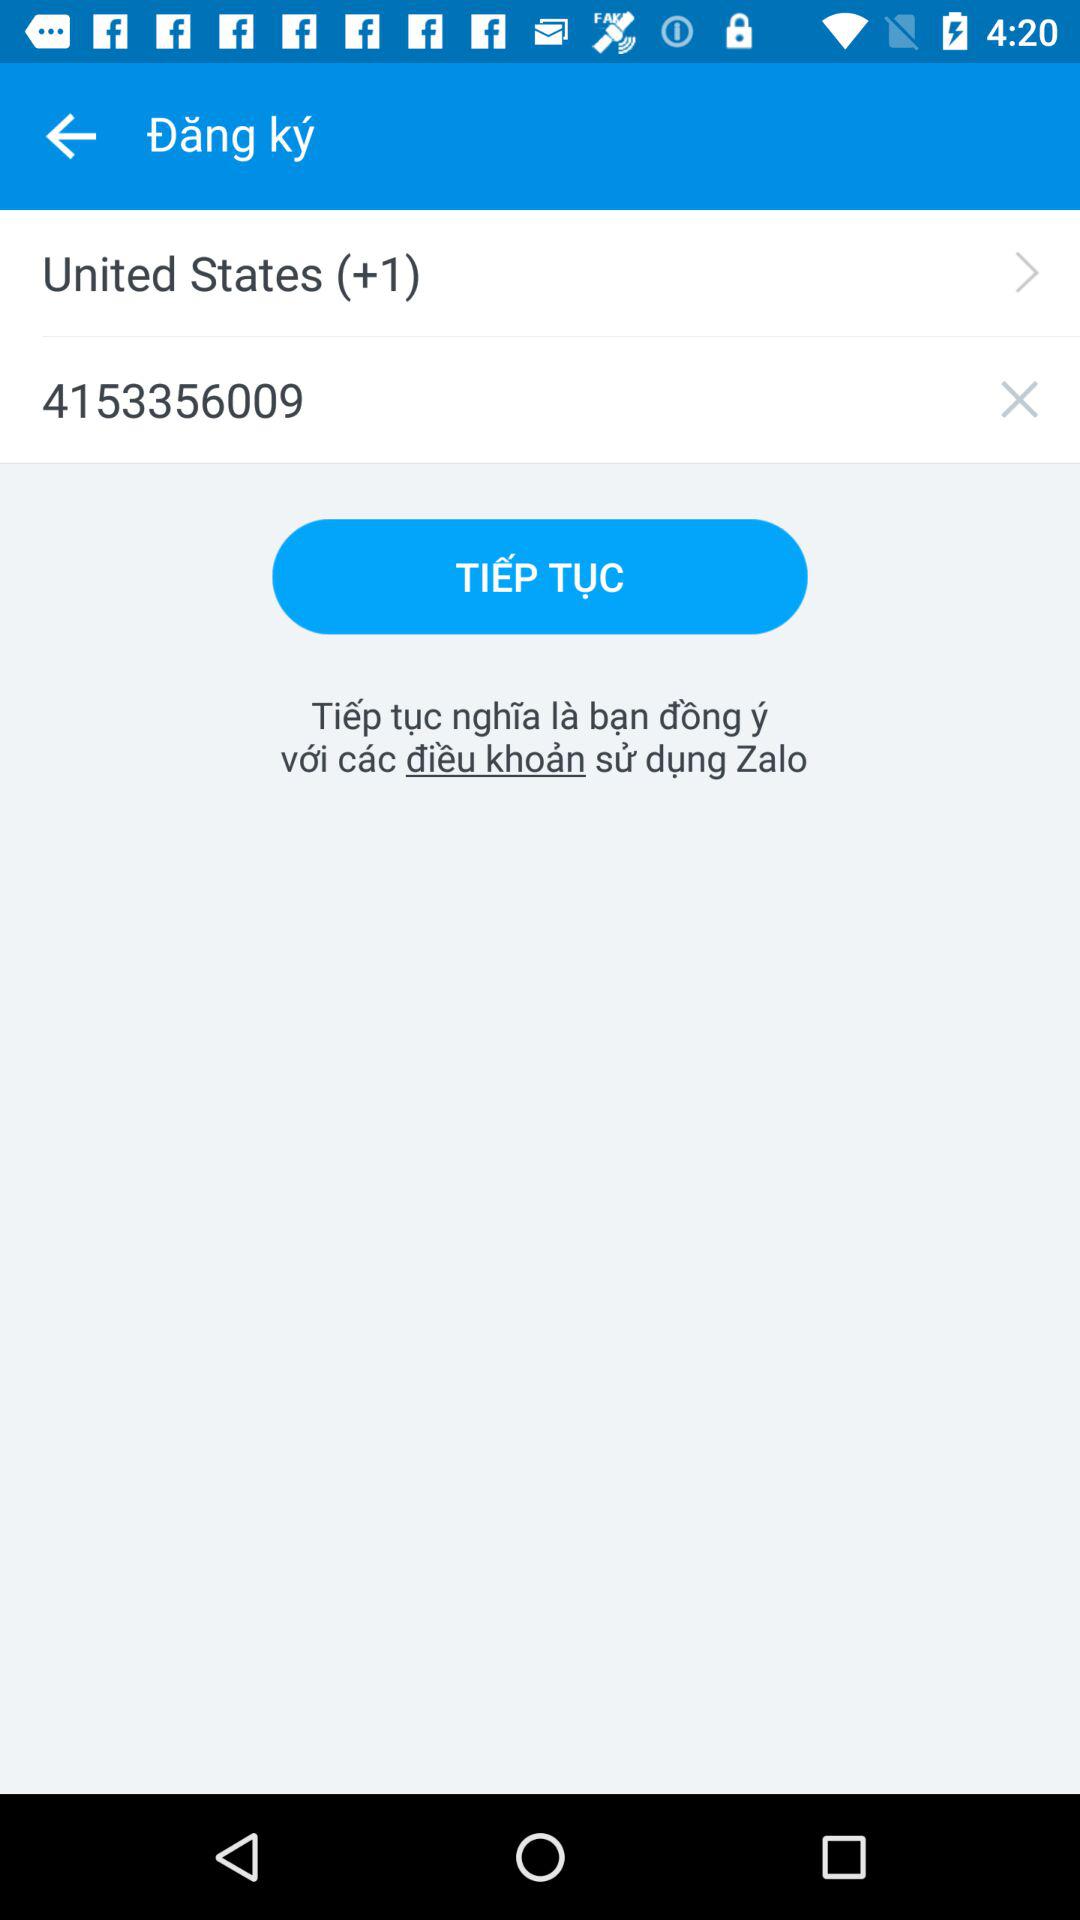  What do you see at coordinates (70, 136) in the screenshot?
I see `click the item above united states (+1)` at bounding box center [70, 136].